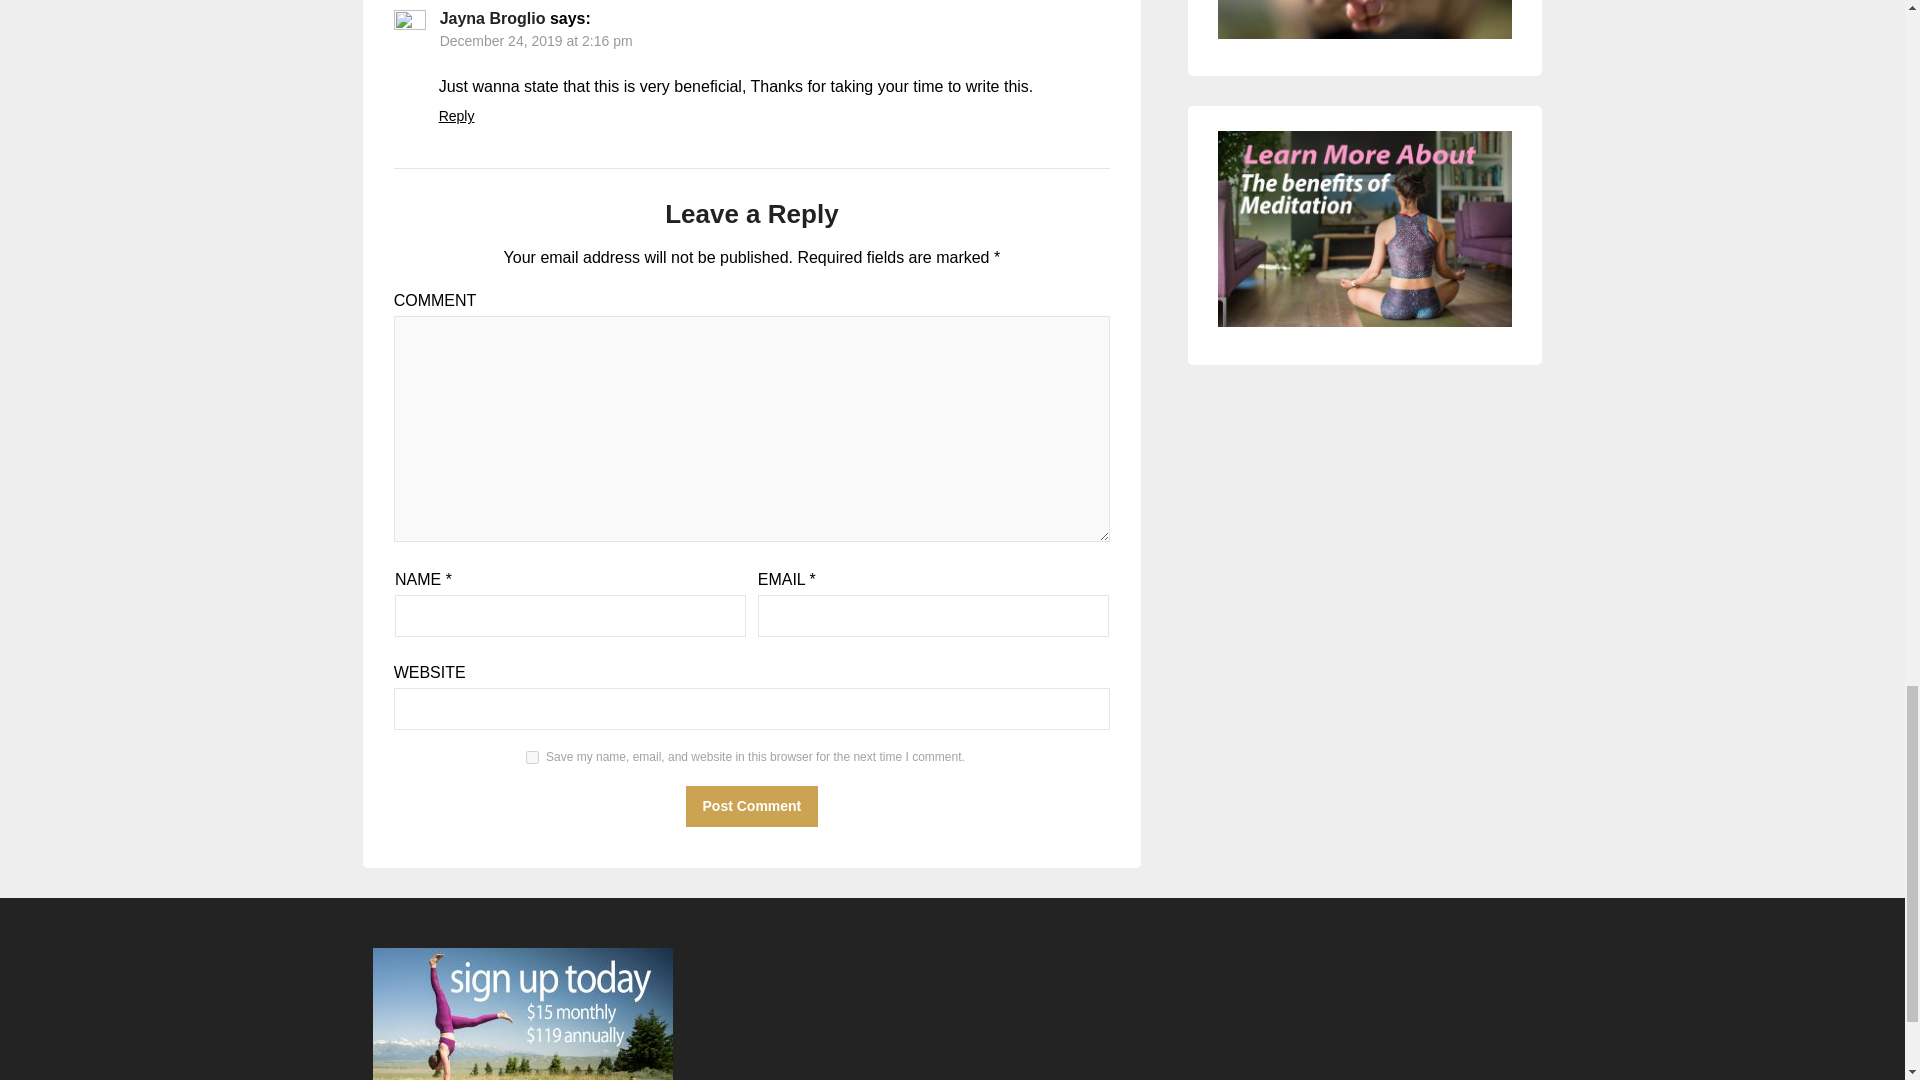  What do you see at coordinates (456, 116) in the screenshot?
I see `Reply` at bounding box center [456, 116].